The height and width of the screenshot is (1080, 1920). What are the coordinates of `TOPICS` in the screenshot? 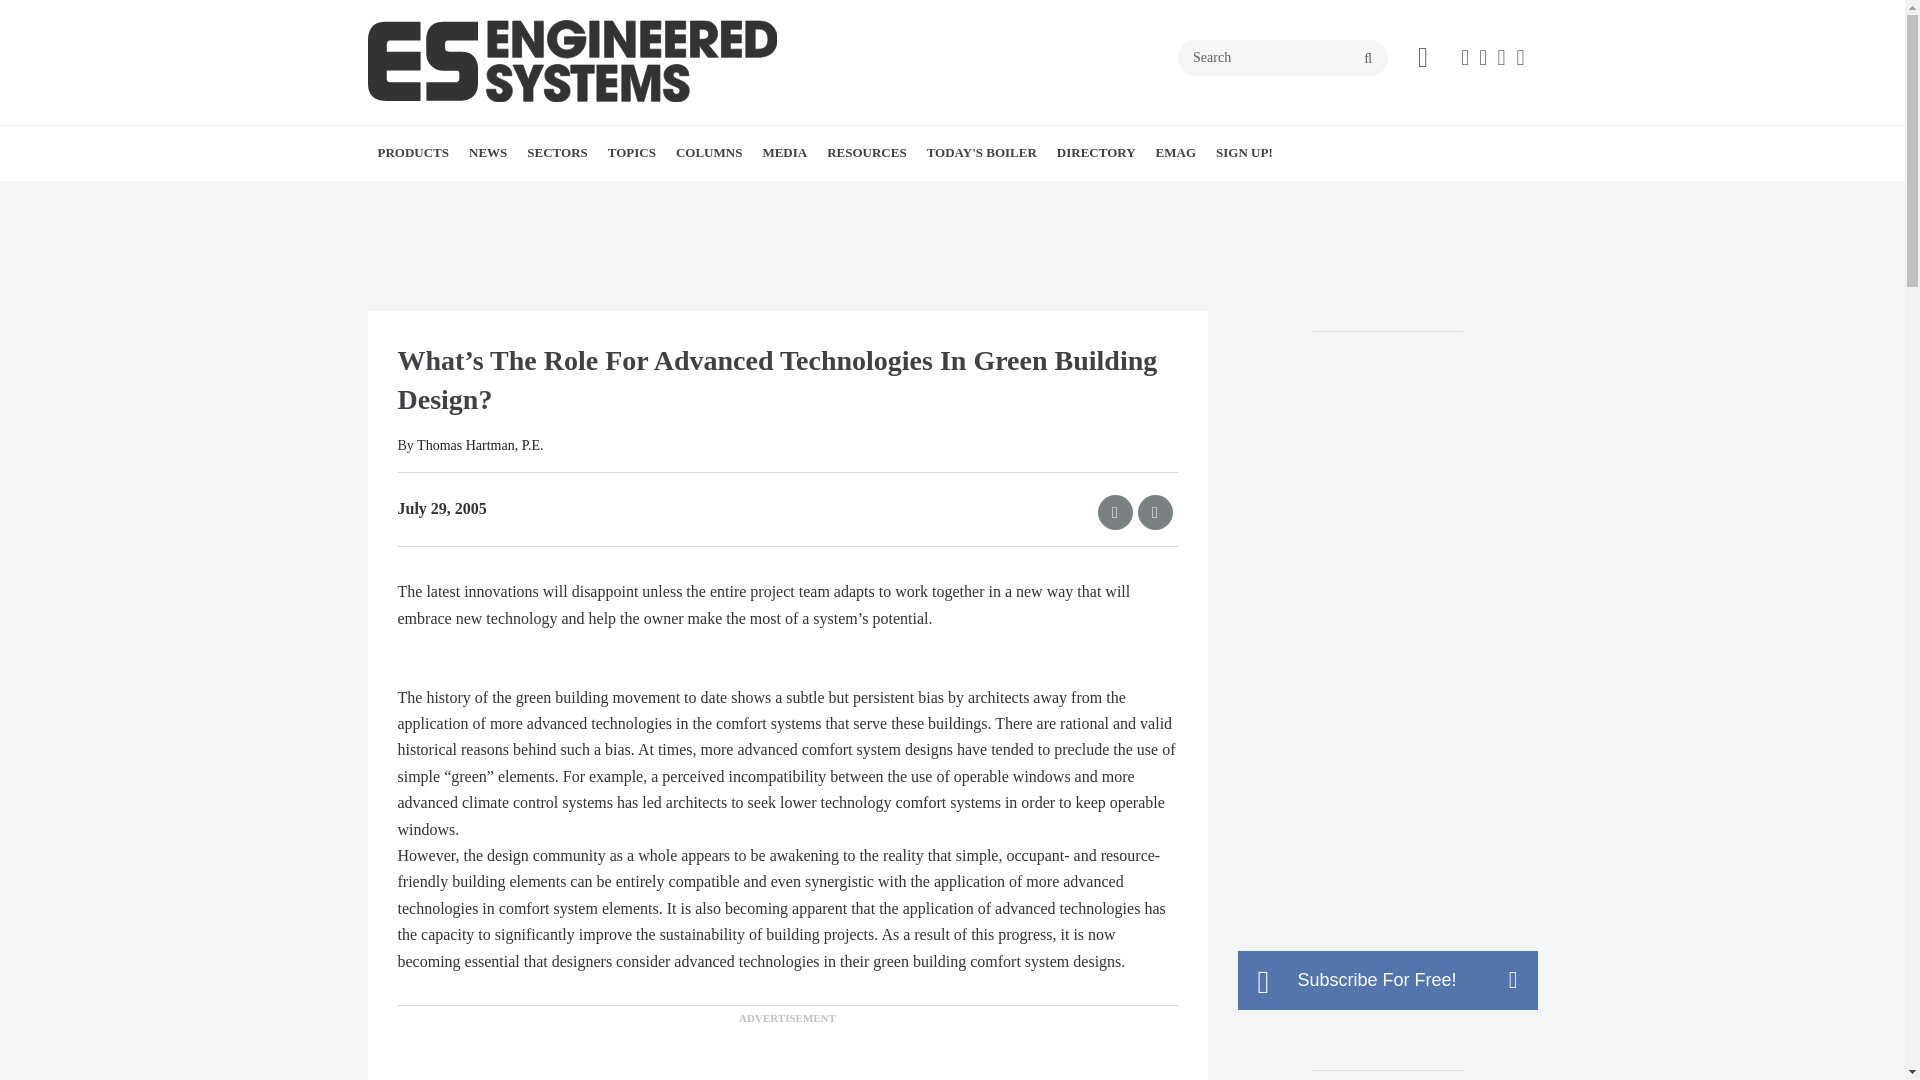 It's located at (632, 153).